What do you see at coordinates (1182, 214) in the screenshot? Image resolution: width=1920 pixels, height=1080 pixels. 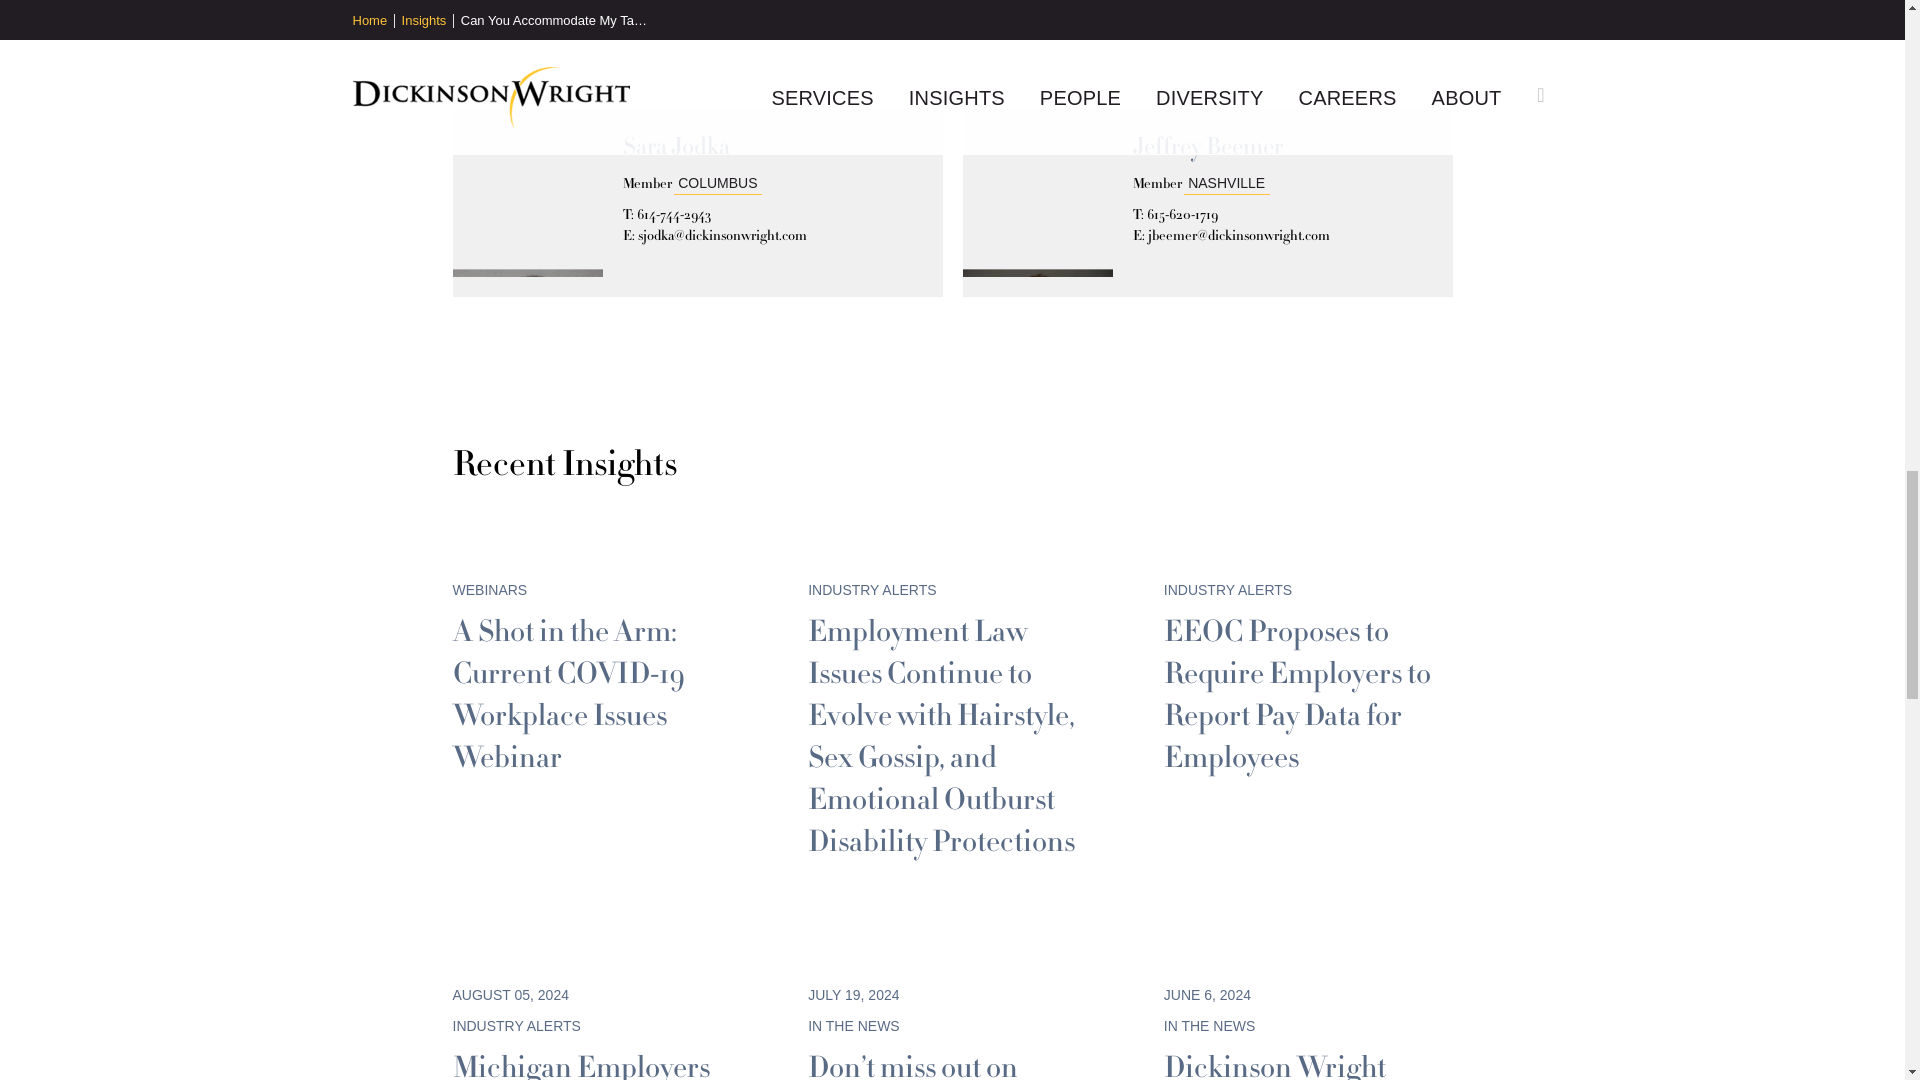 I see `615-620-1719` at bounding box center [1182, 214].